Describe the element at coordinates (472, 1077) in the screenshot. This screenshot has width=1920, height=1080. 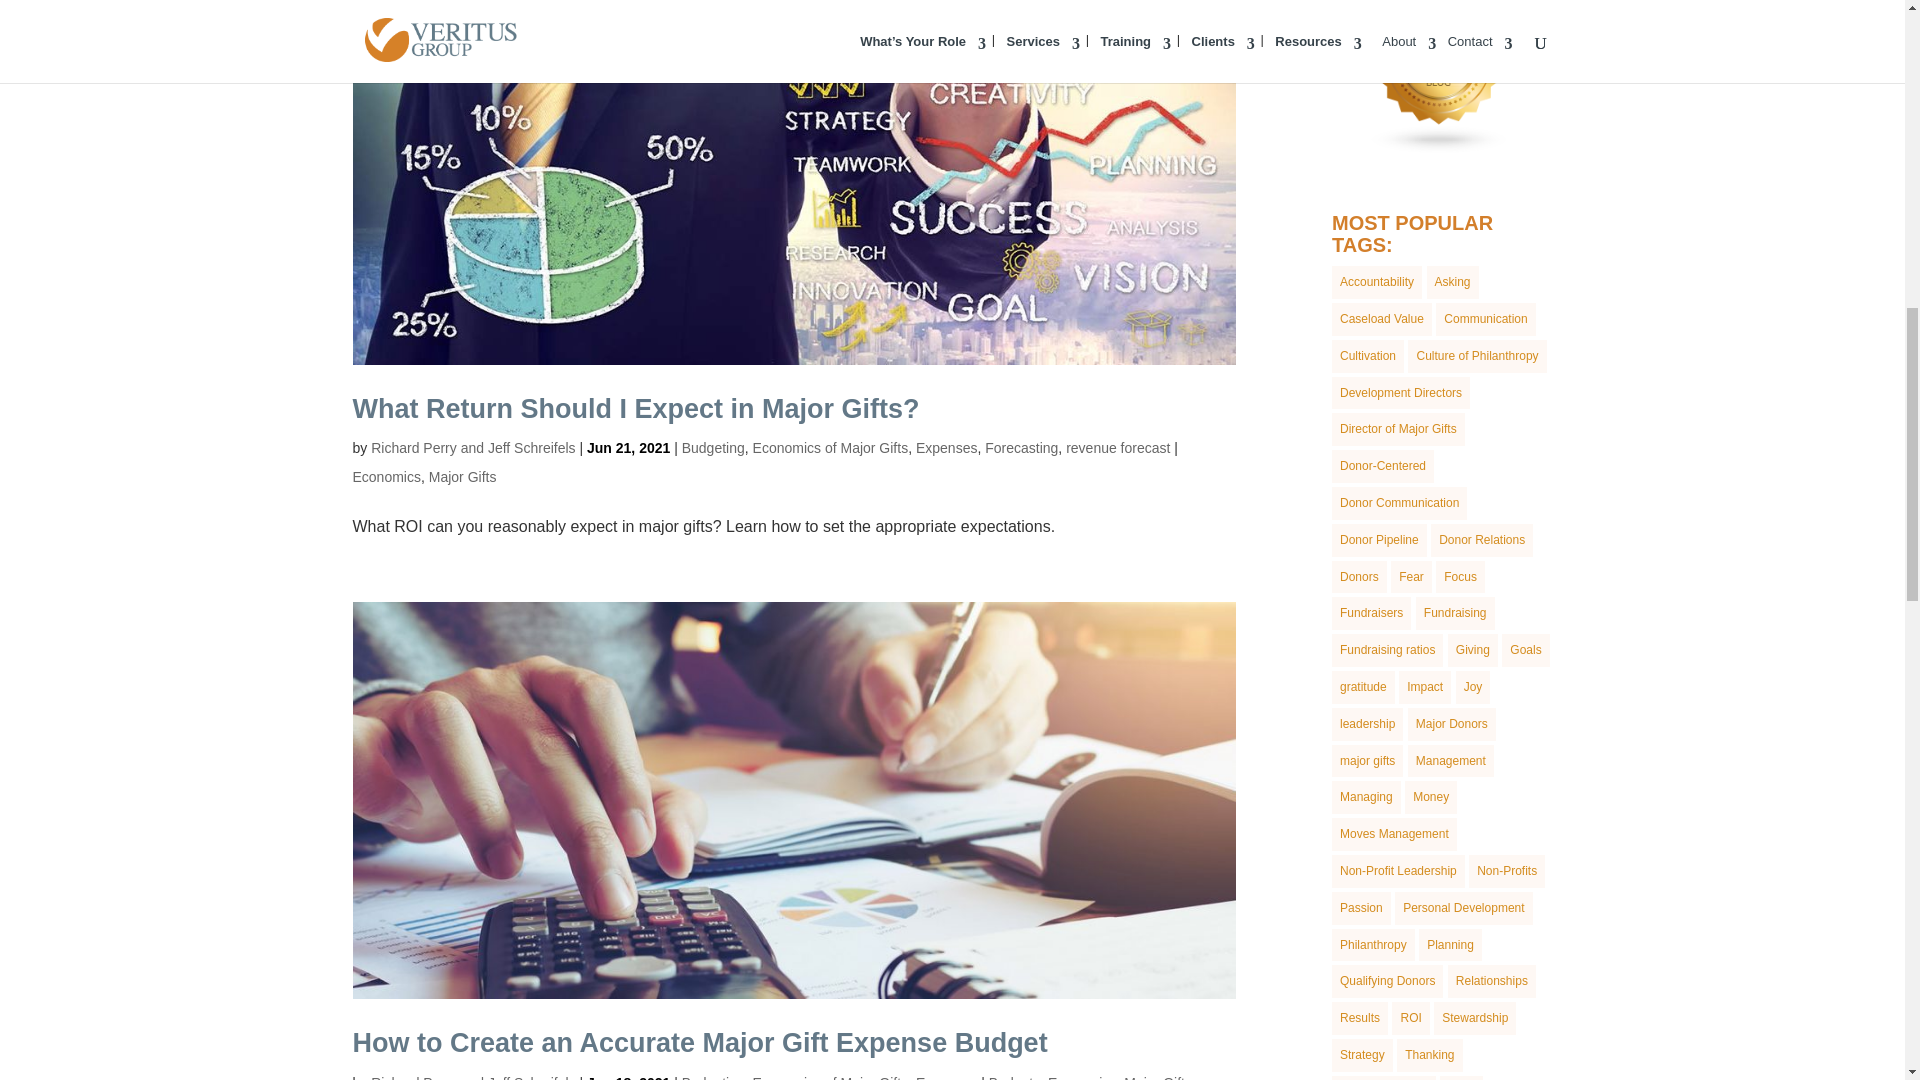
I see `Posts by Richard Perry and Jeff Schreifels` at that location.